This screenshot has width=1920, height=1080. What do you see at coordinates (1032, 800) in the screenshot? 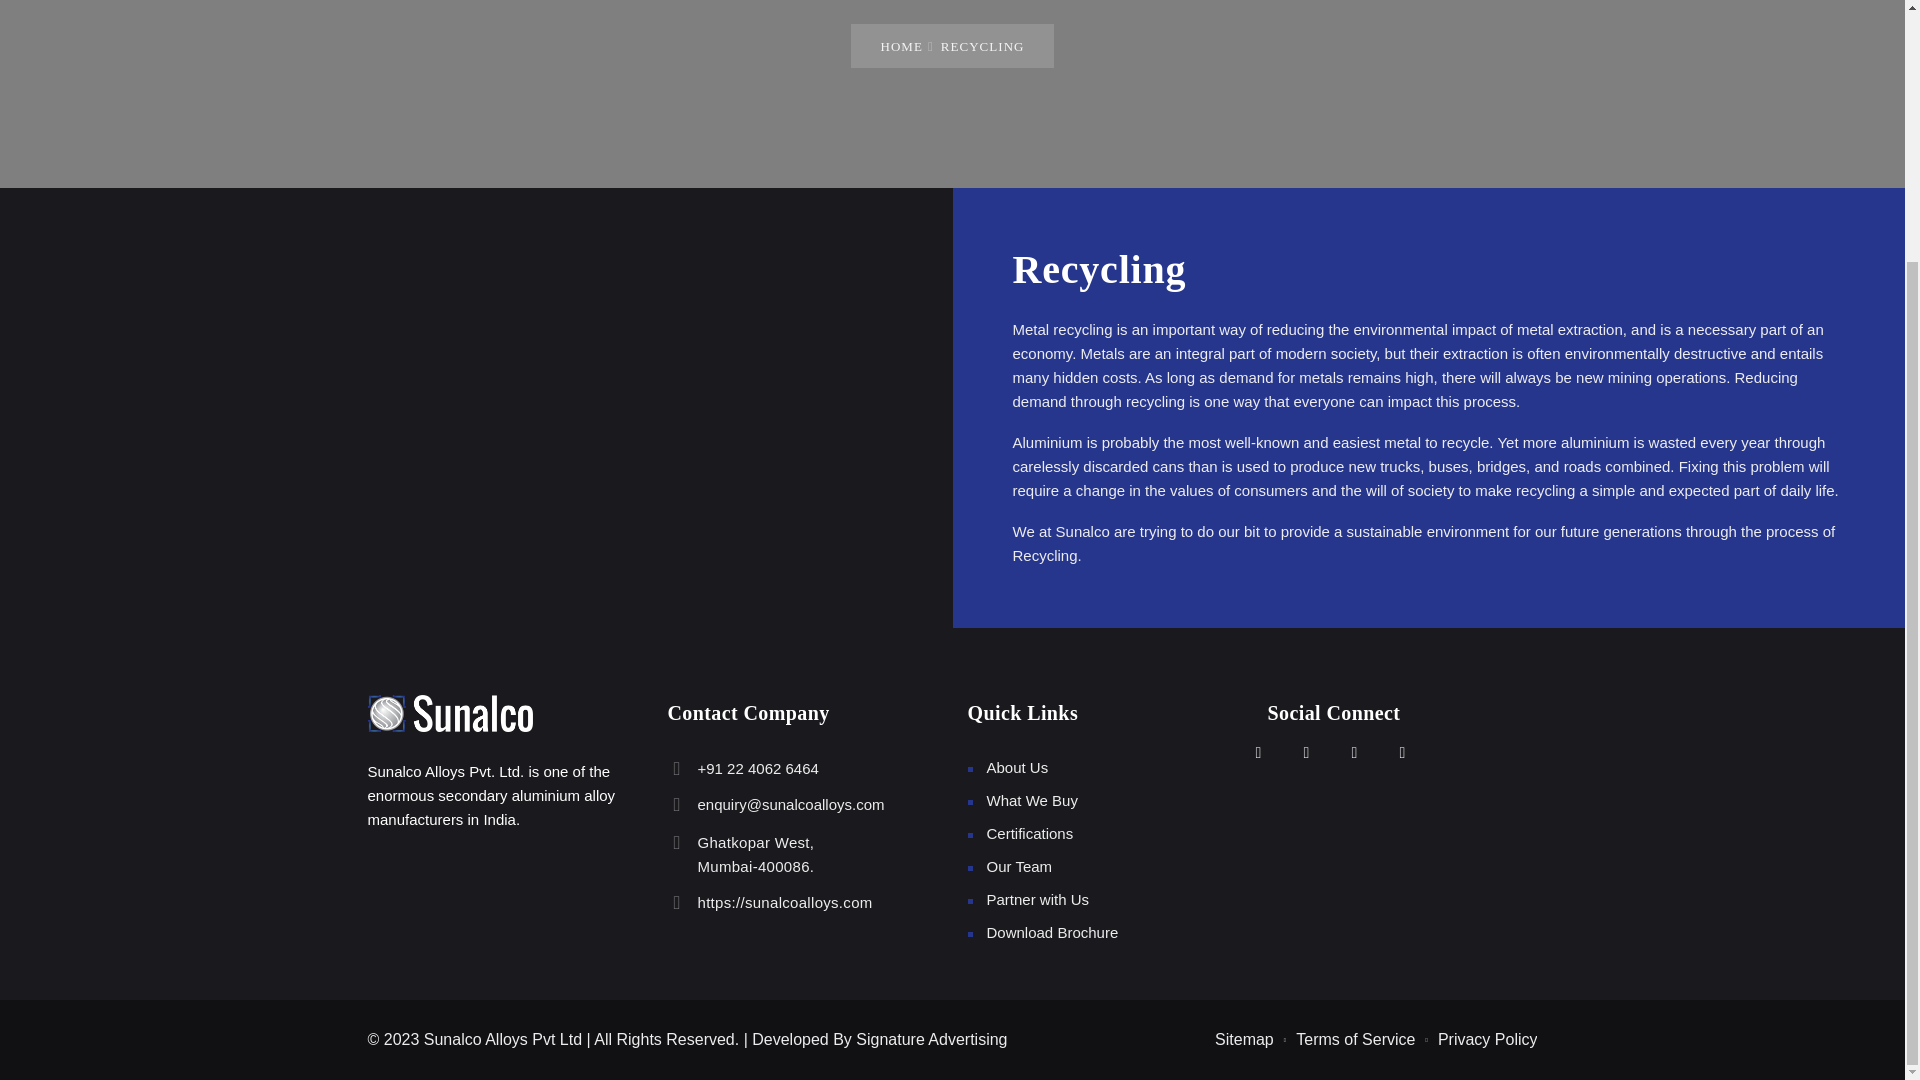
I see `Certifications` at bounding box center [1032, 800].